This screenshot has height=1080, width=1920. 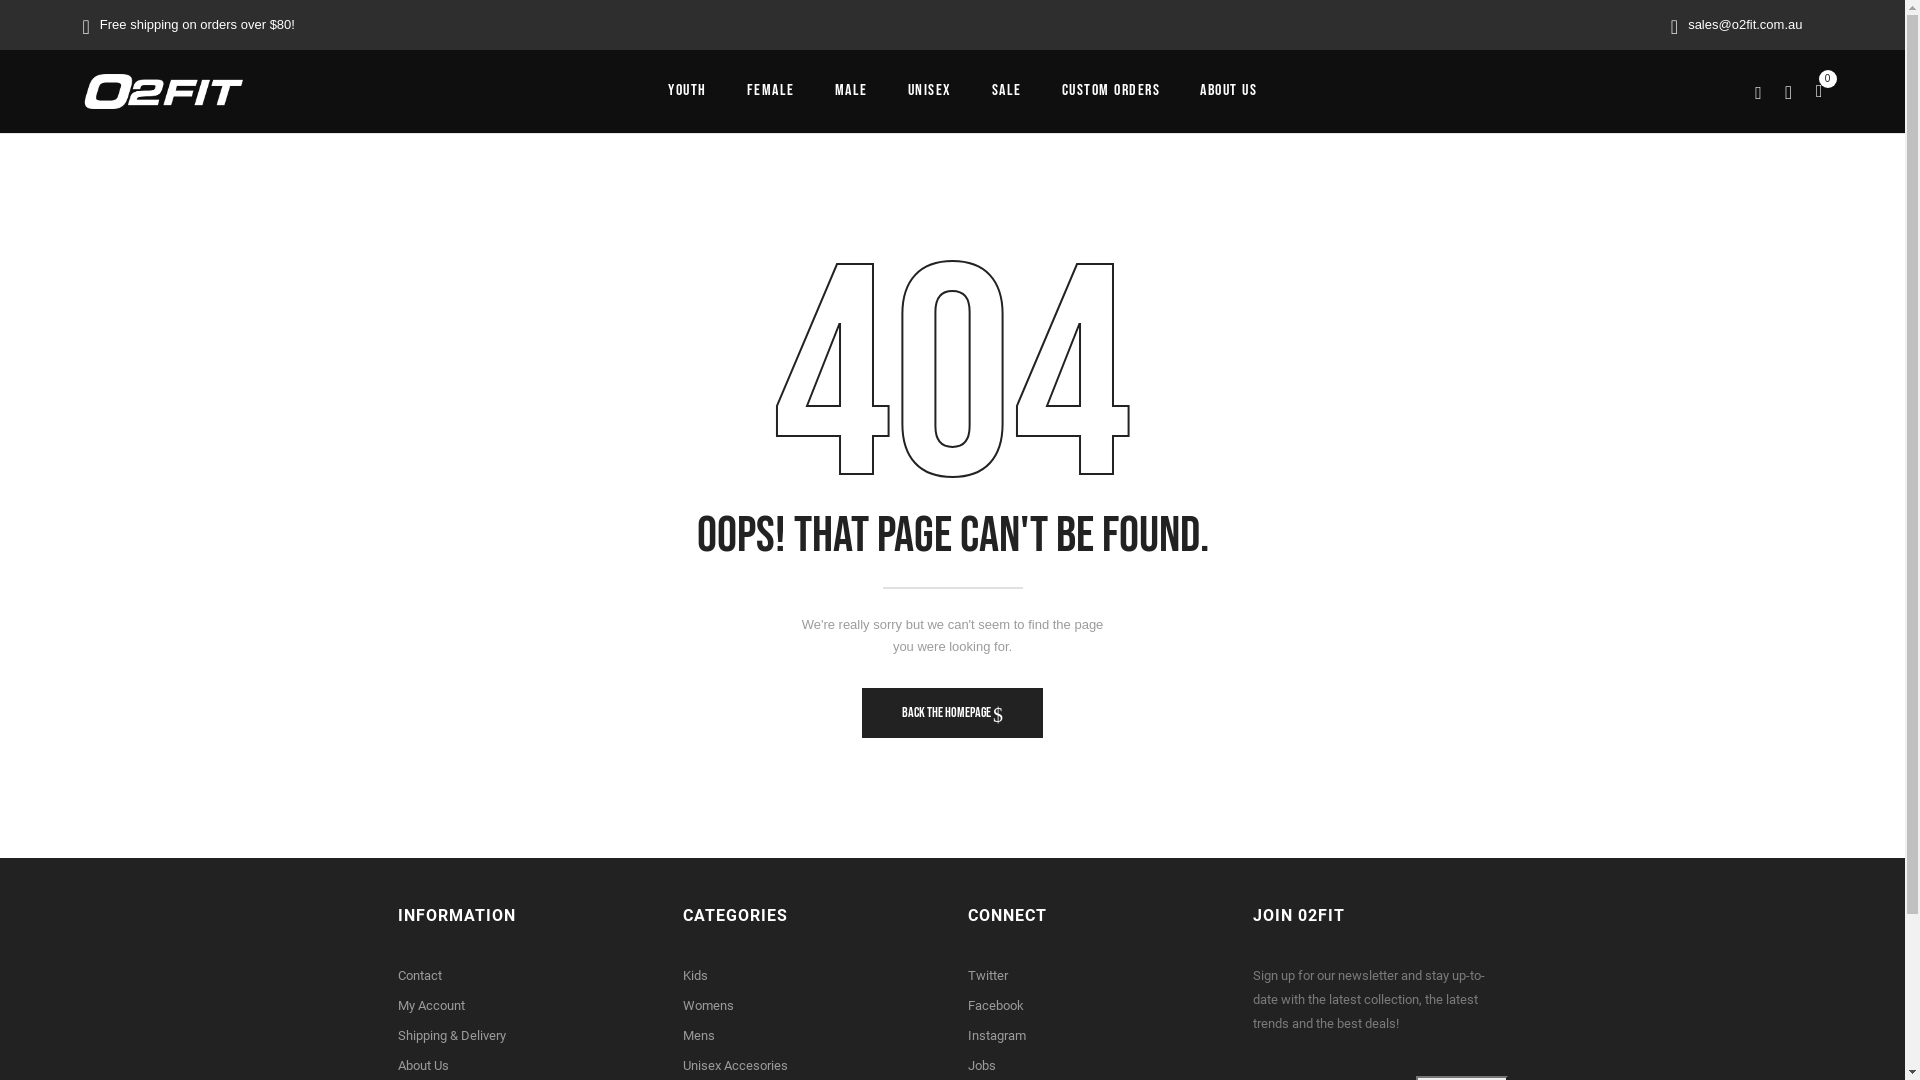 I want to click on Kids, so click(x=694, y=976).